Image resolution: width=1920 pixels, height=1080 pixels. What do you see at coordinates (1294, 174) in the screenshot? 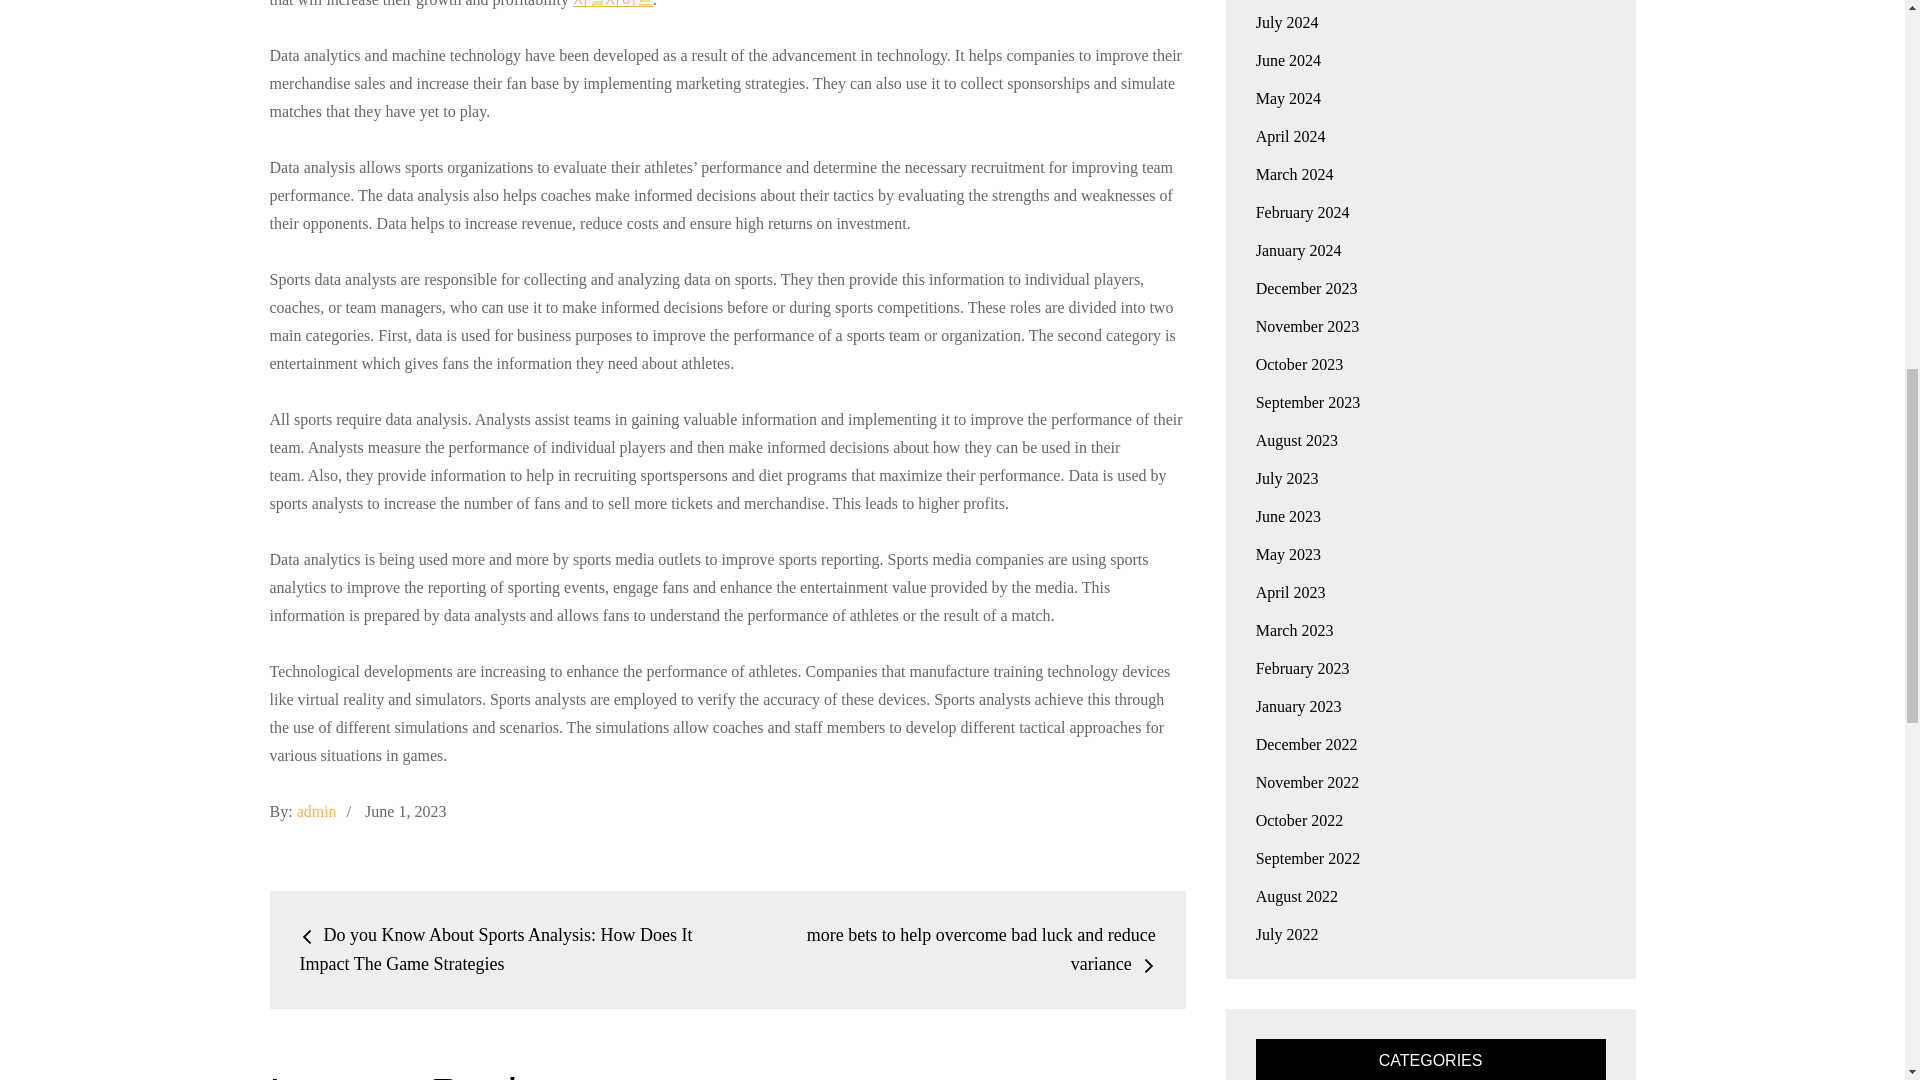
I see `March 2024` at bounding box center [1294, 174].